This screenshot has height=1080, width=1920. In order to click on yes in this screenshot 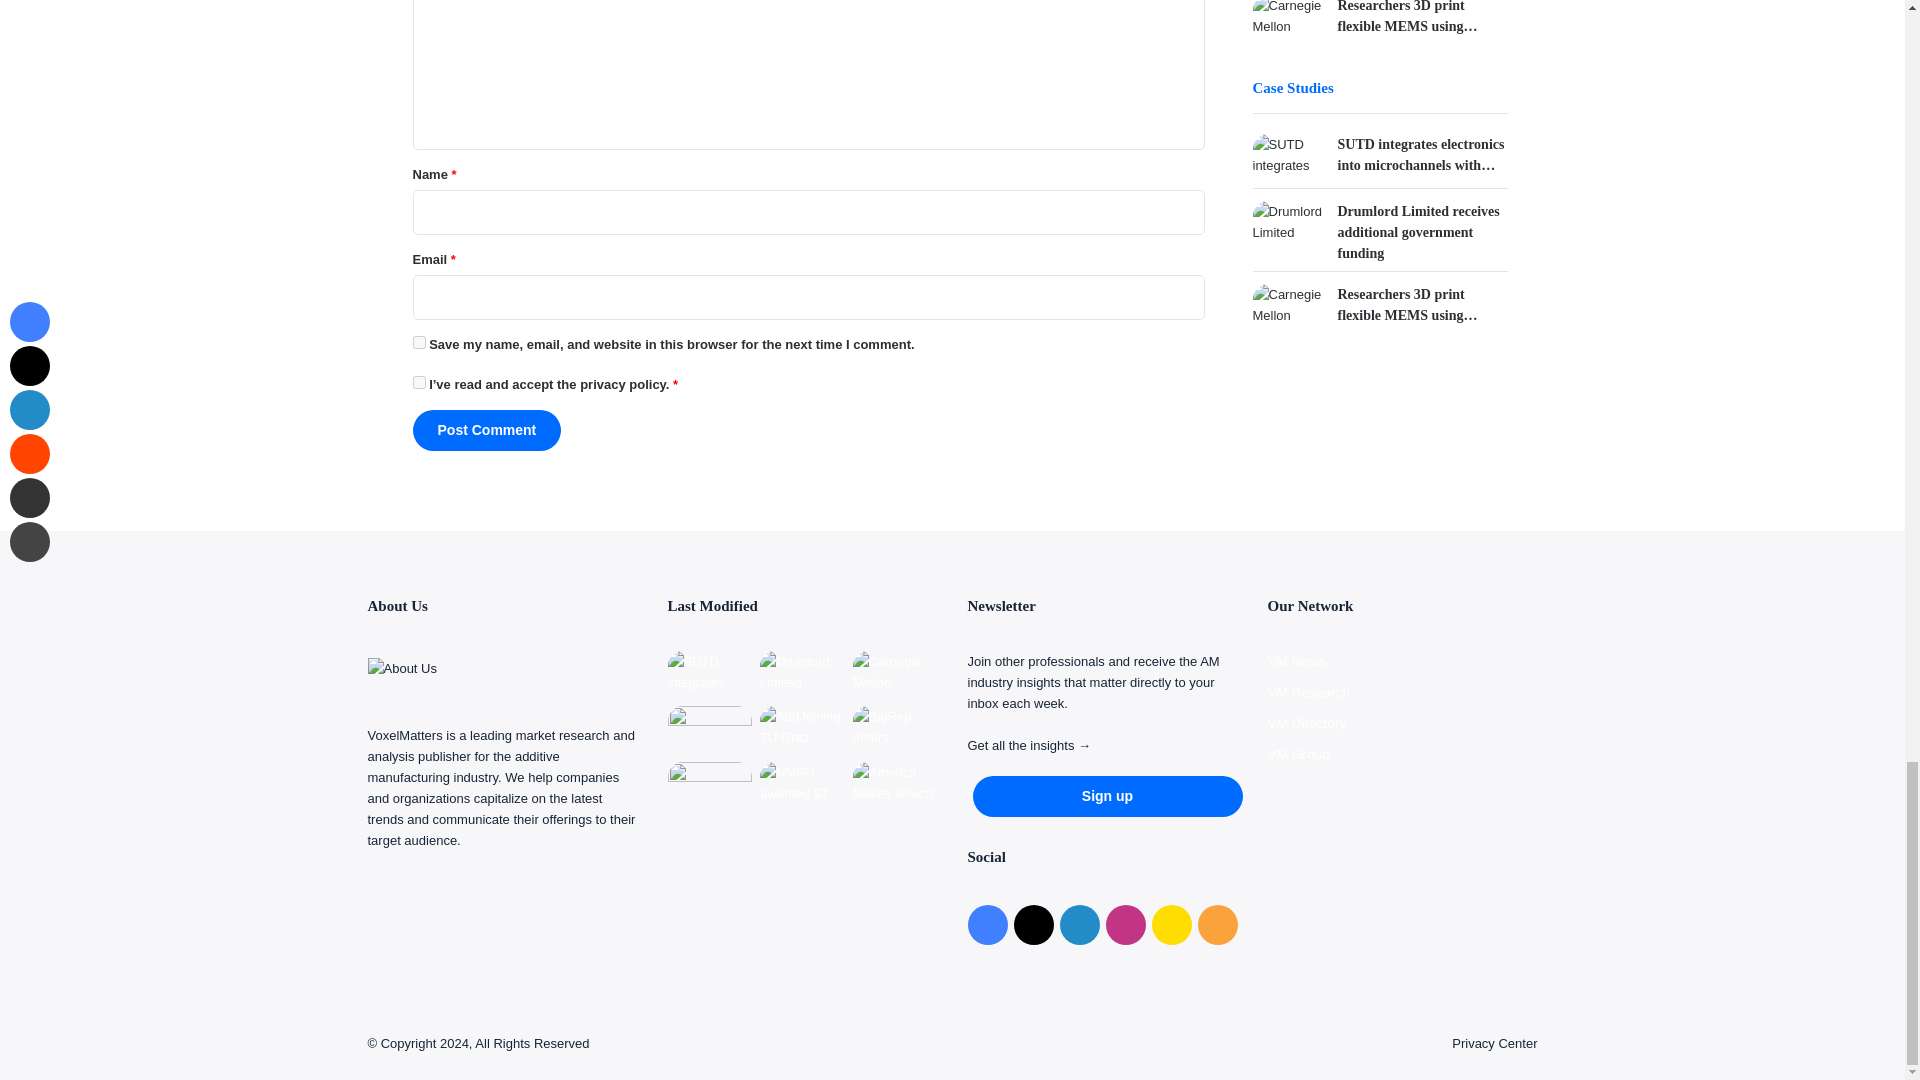, I will do `click(418, 342)`.